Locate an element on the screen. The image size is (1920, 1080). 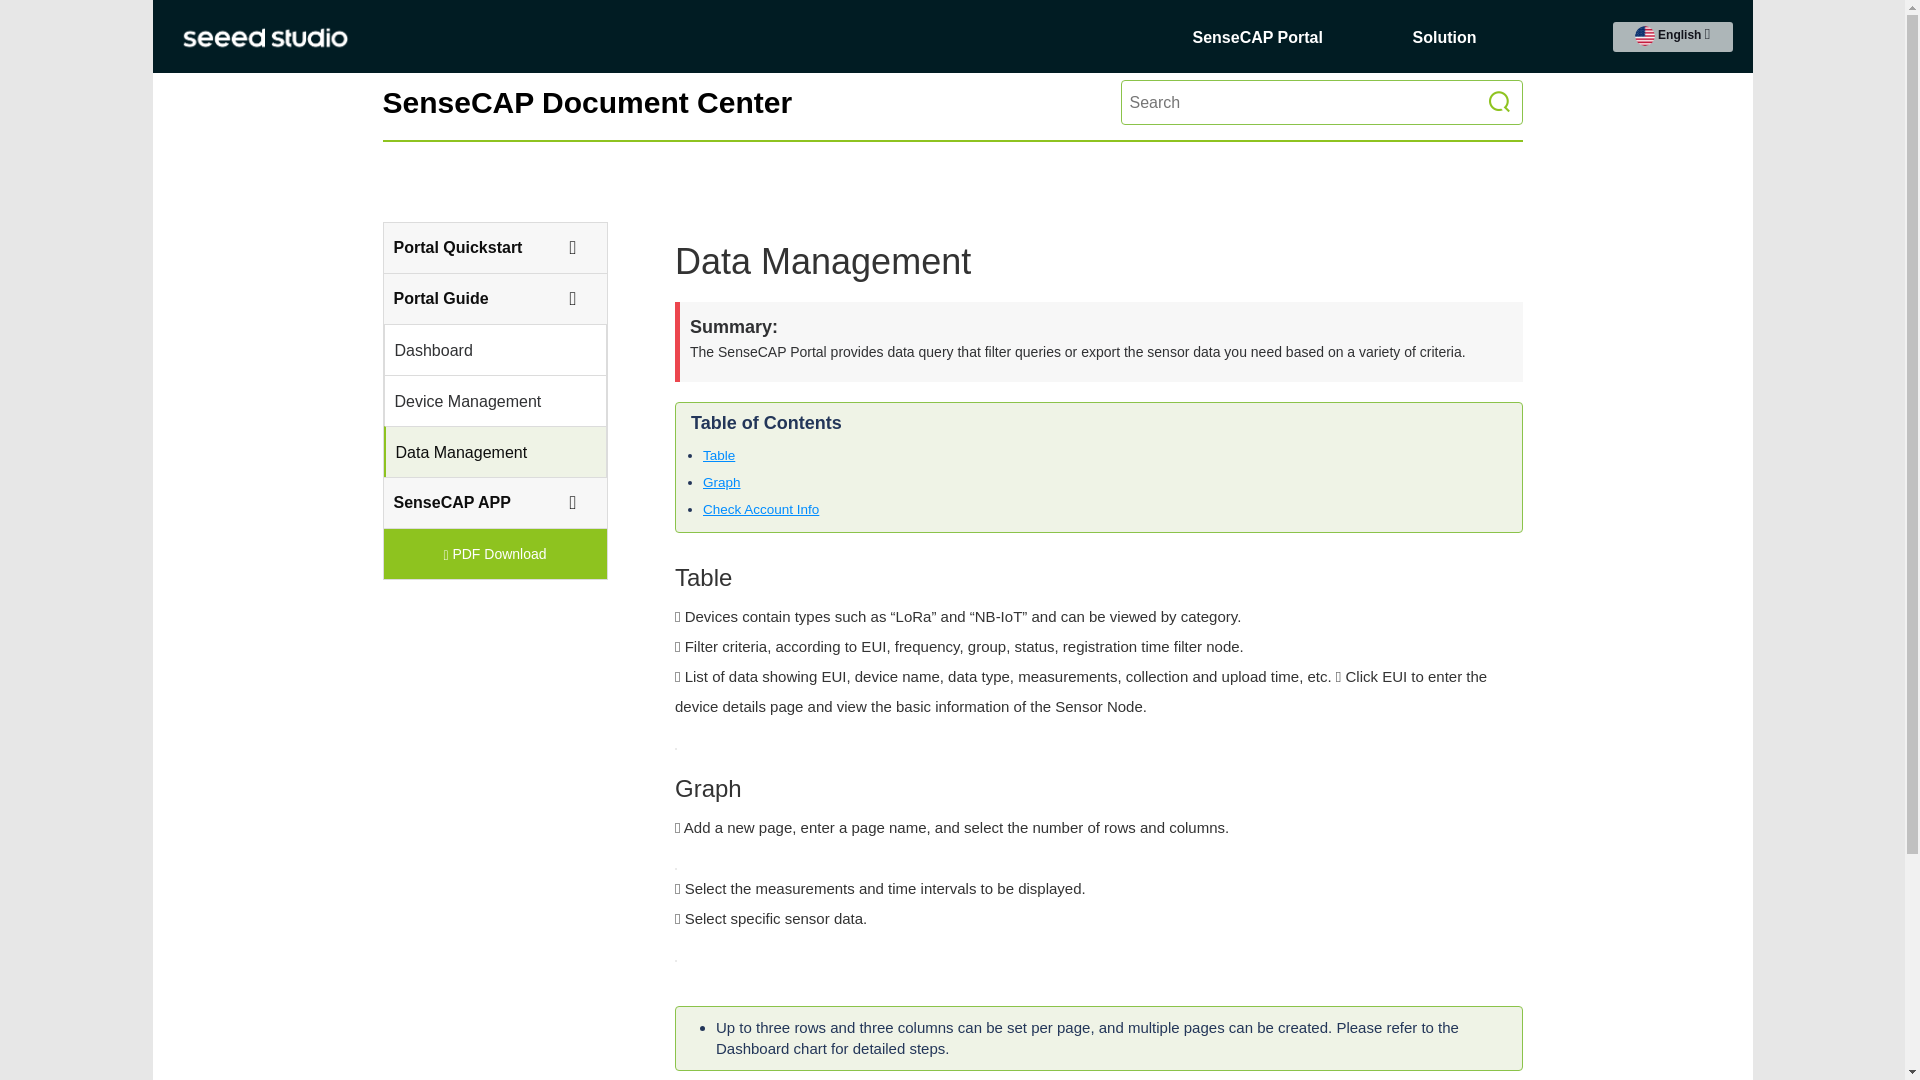
SenseCAP APP is located at coordinates (486, 503).